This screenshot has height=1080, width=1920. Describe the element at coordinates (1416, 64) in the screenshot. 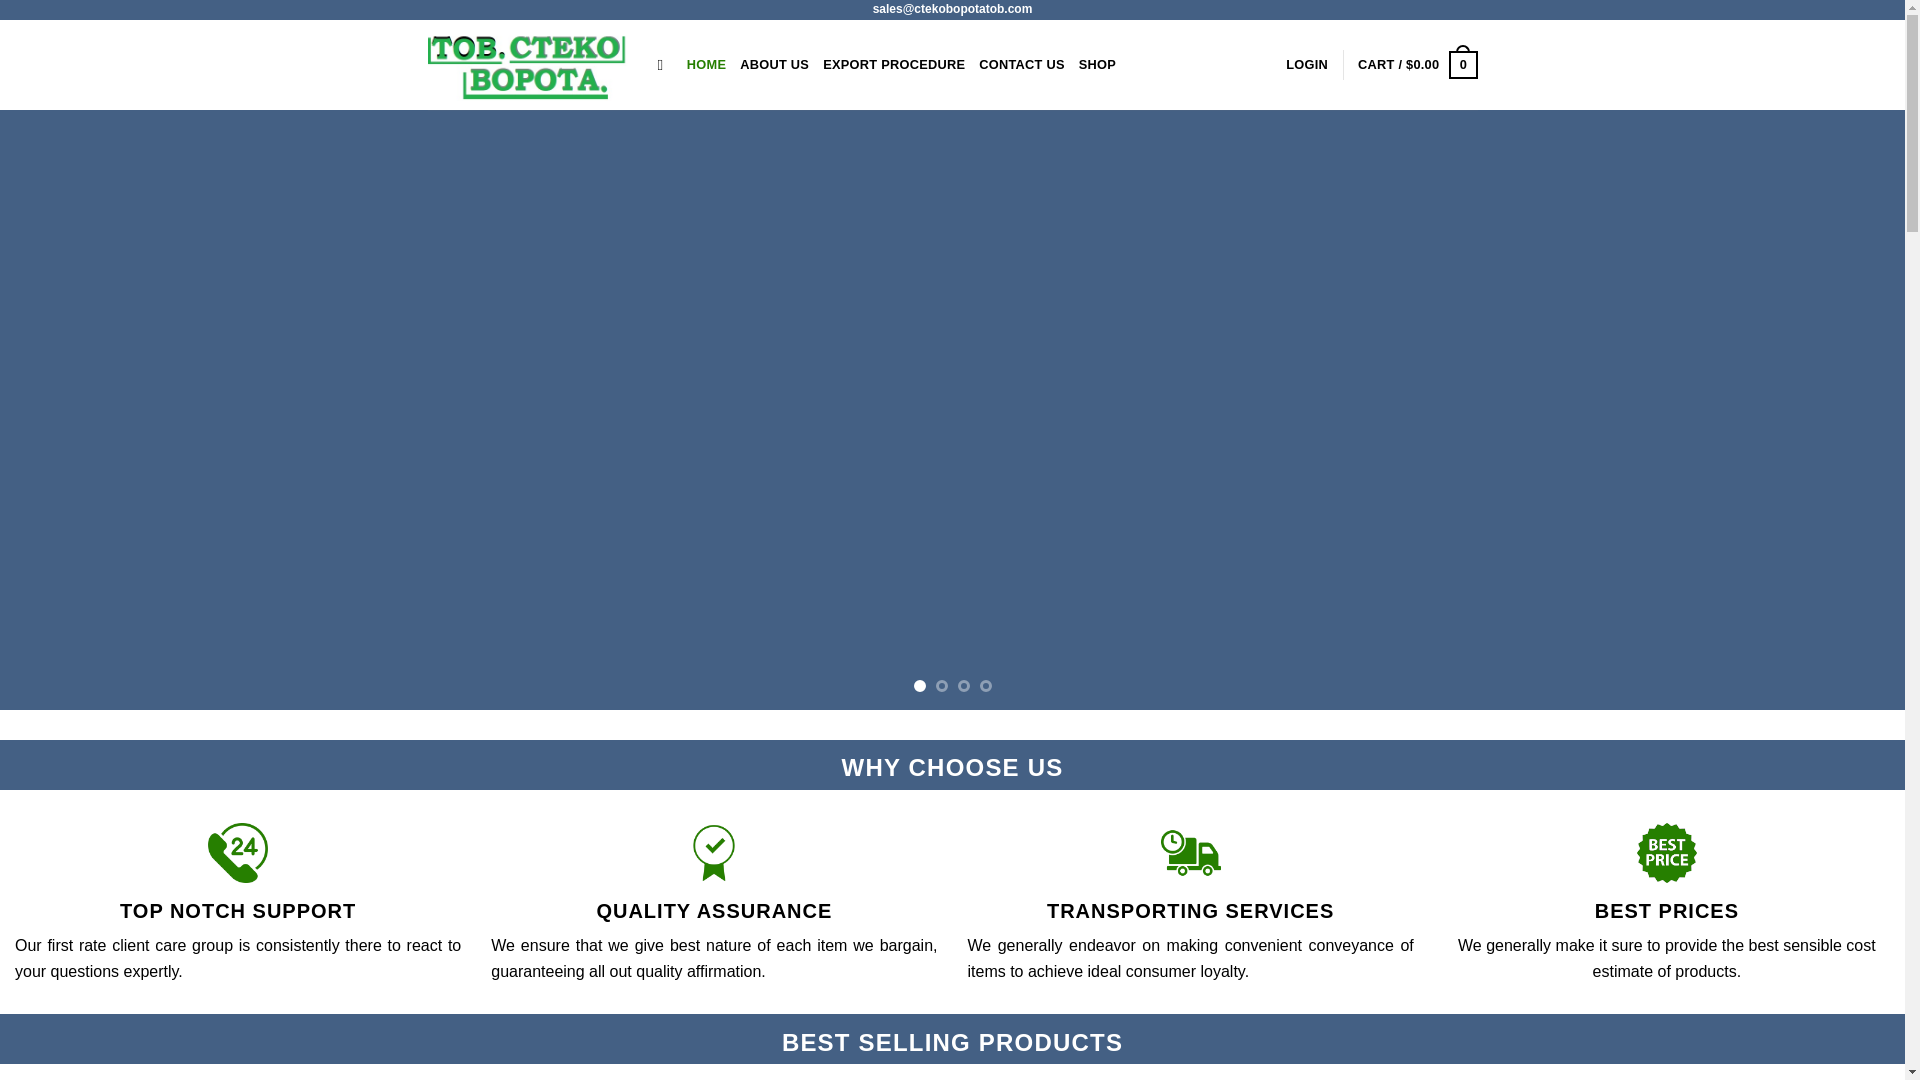

I see `Cart` at that location.